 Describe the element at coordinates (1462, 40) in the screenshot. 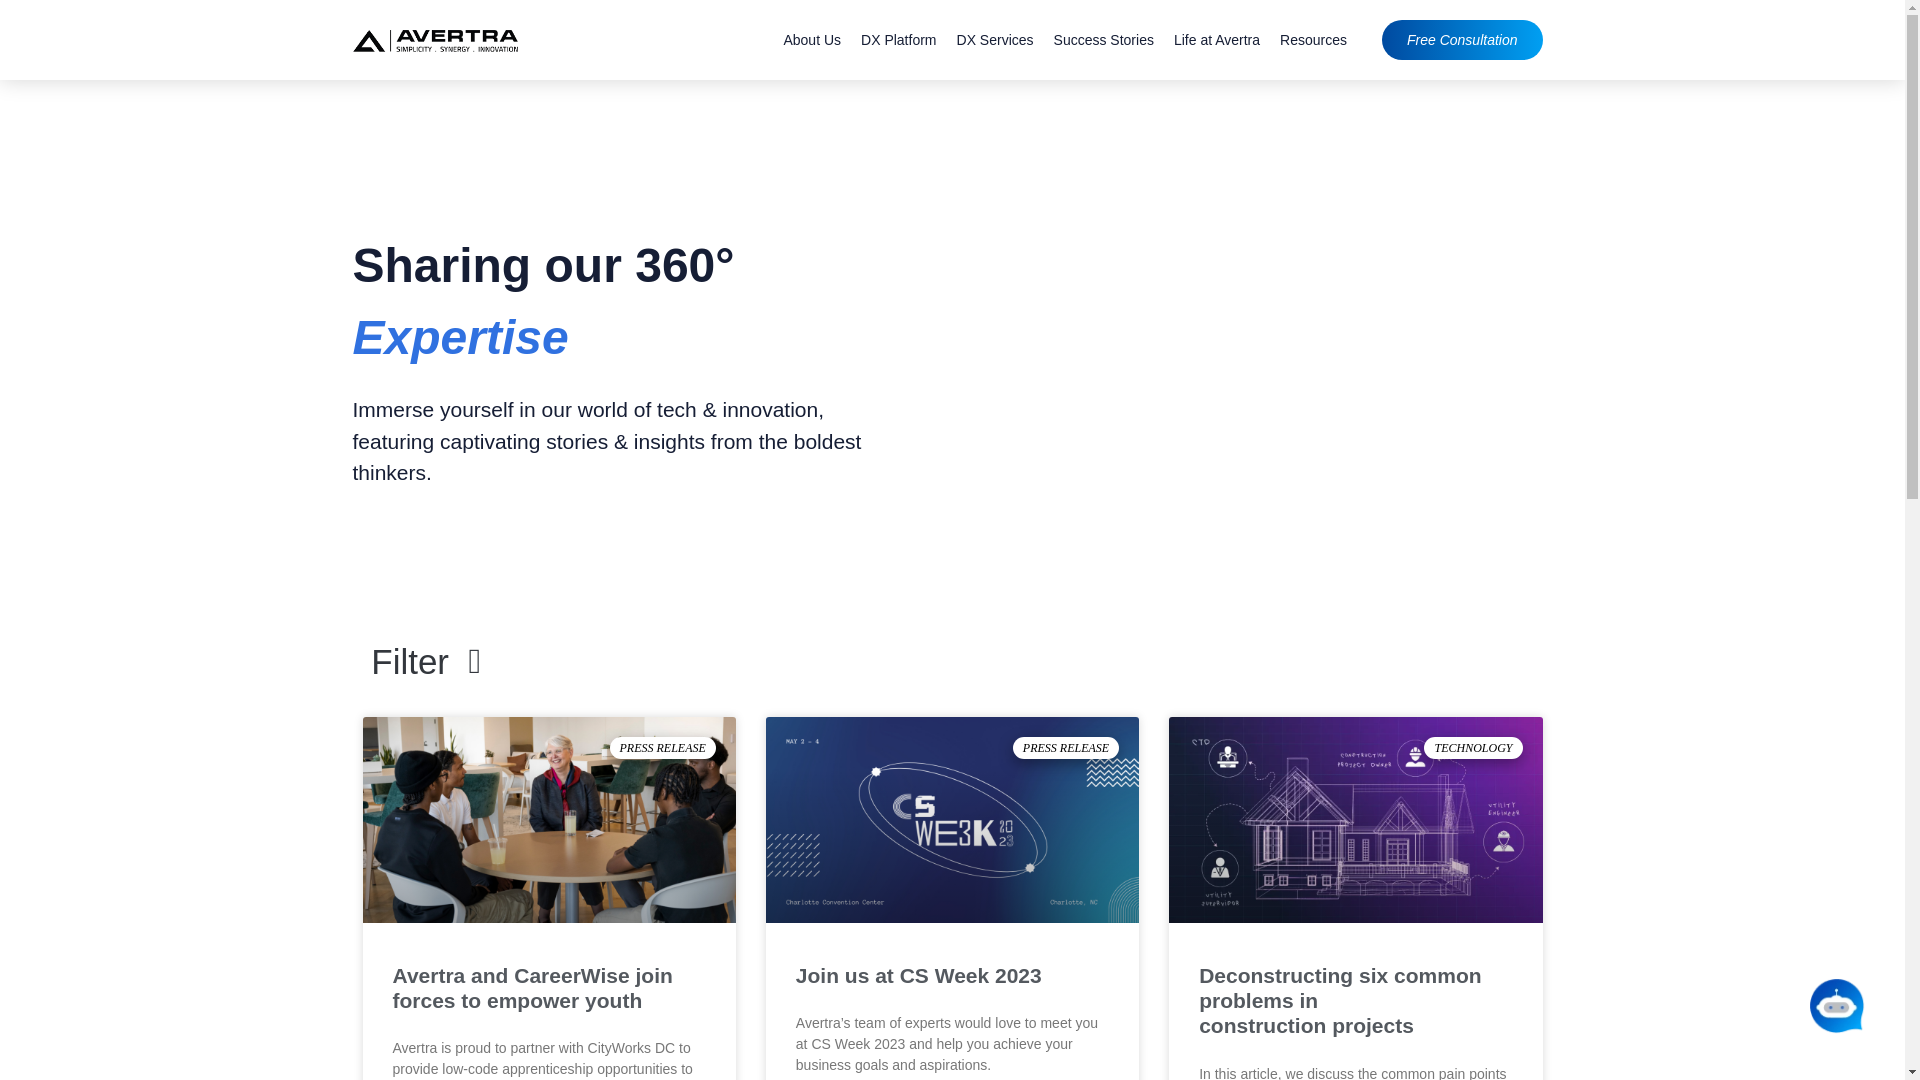

I see `Free Consultation` at that location.